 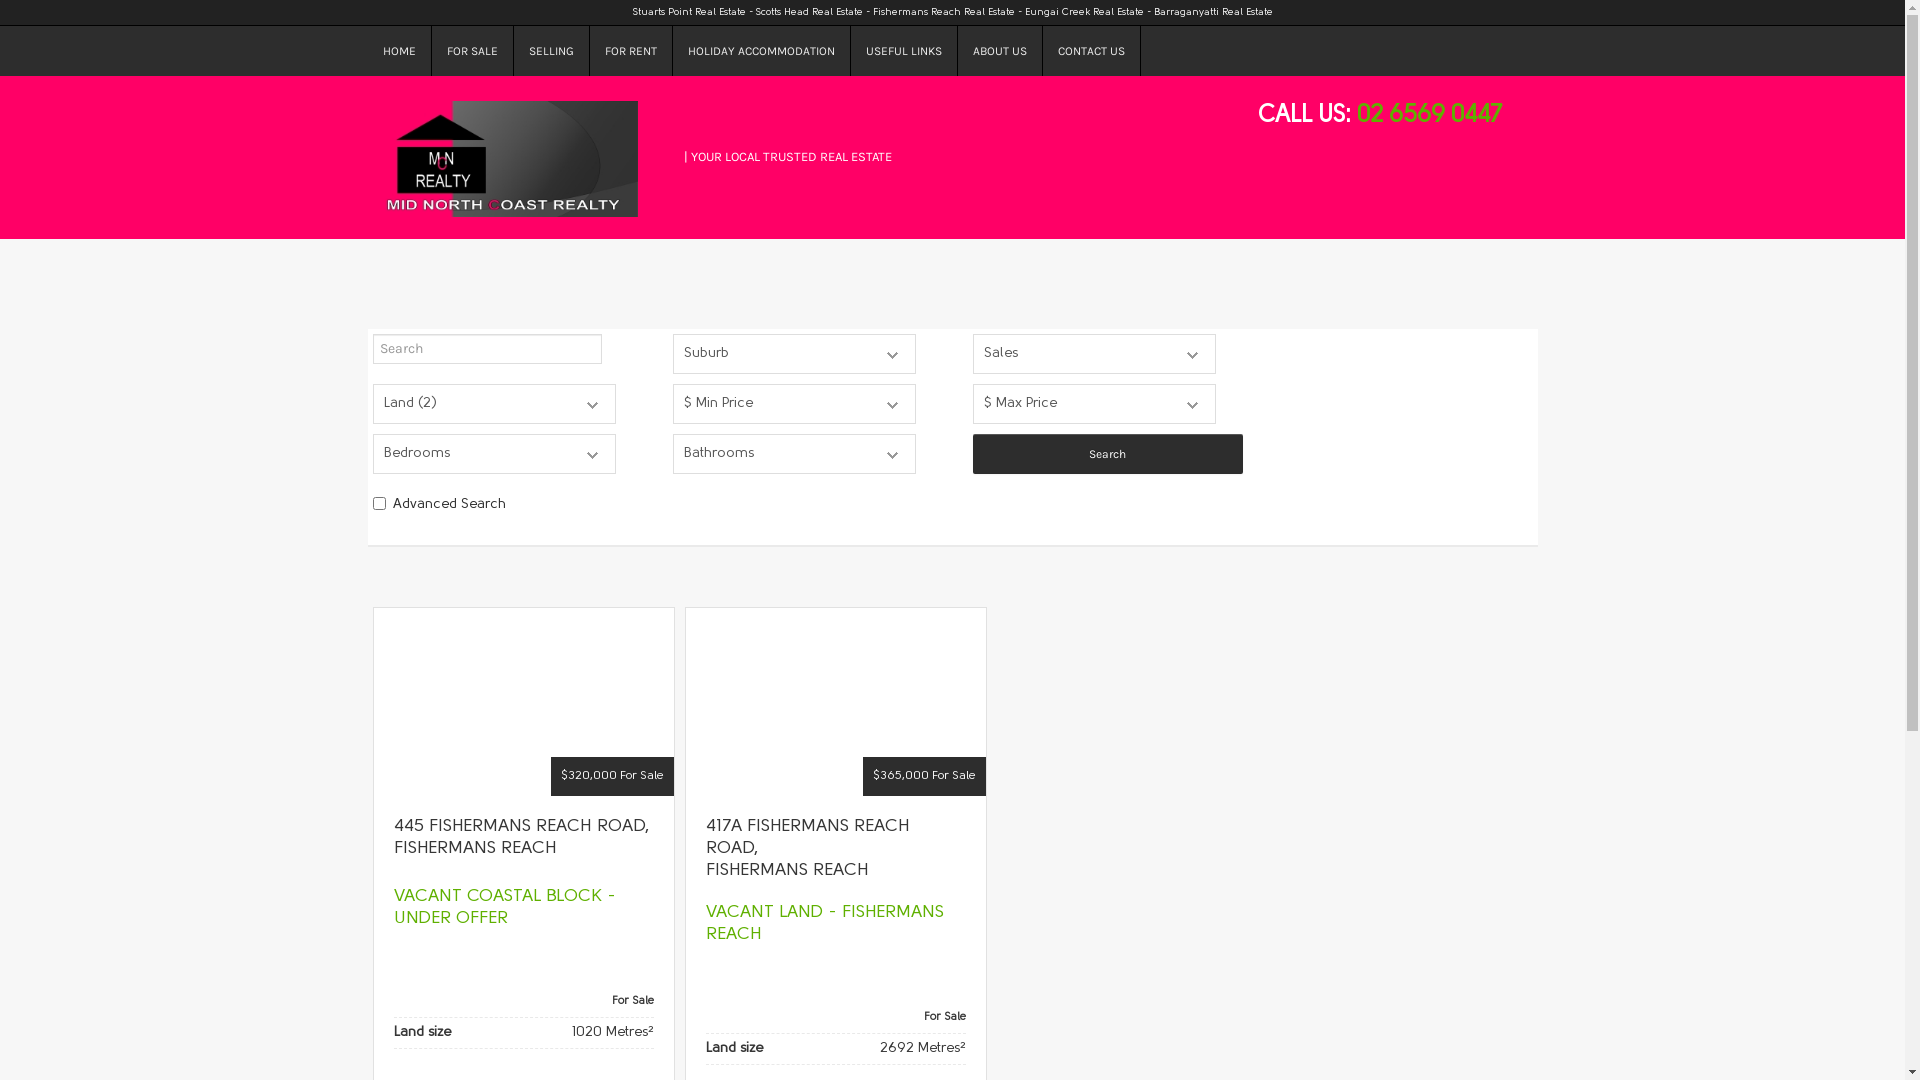 What do you see at coordinates (1000, 51) in the screenshot?
I see `ABOUT US` at bounding box center [1000, 51].